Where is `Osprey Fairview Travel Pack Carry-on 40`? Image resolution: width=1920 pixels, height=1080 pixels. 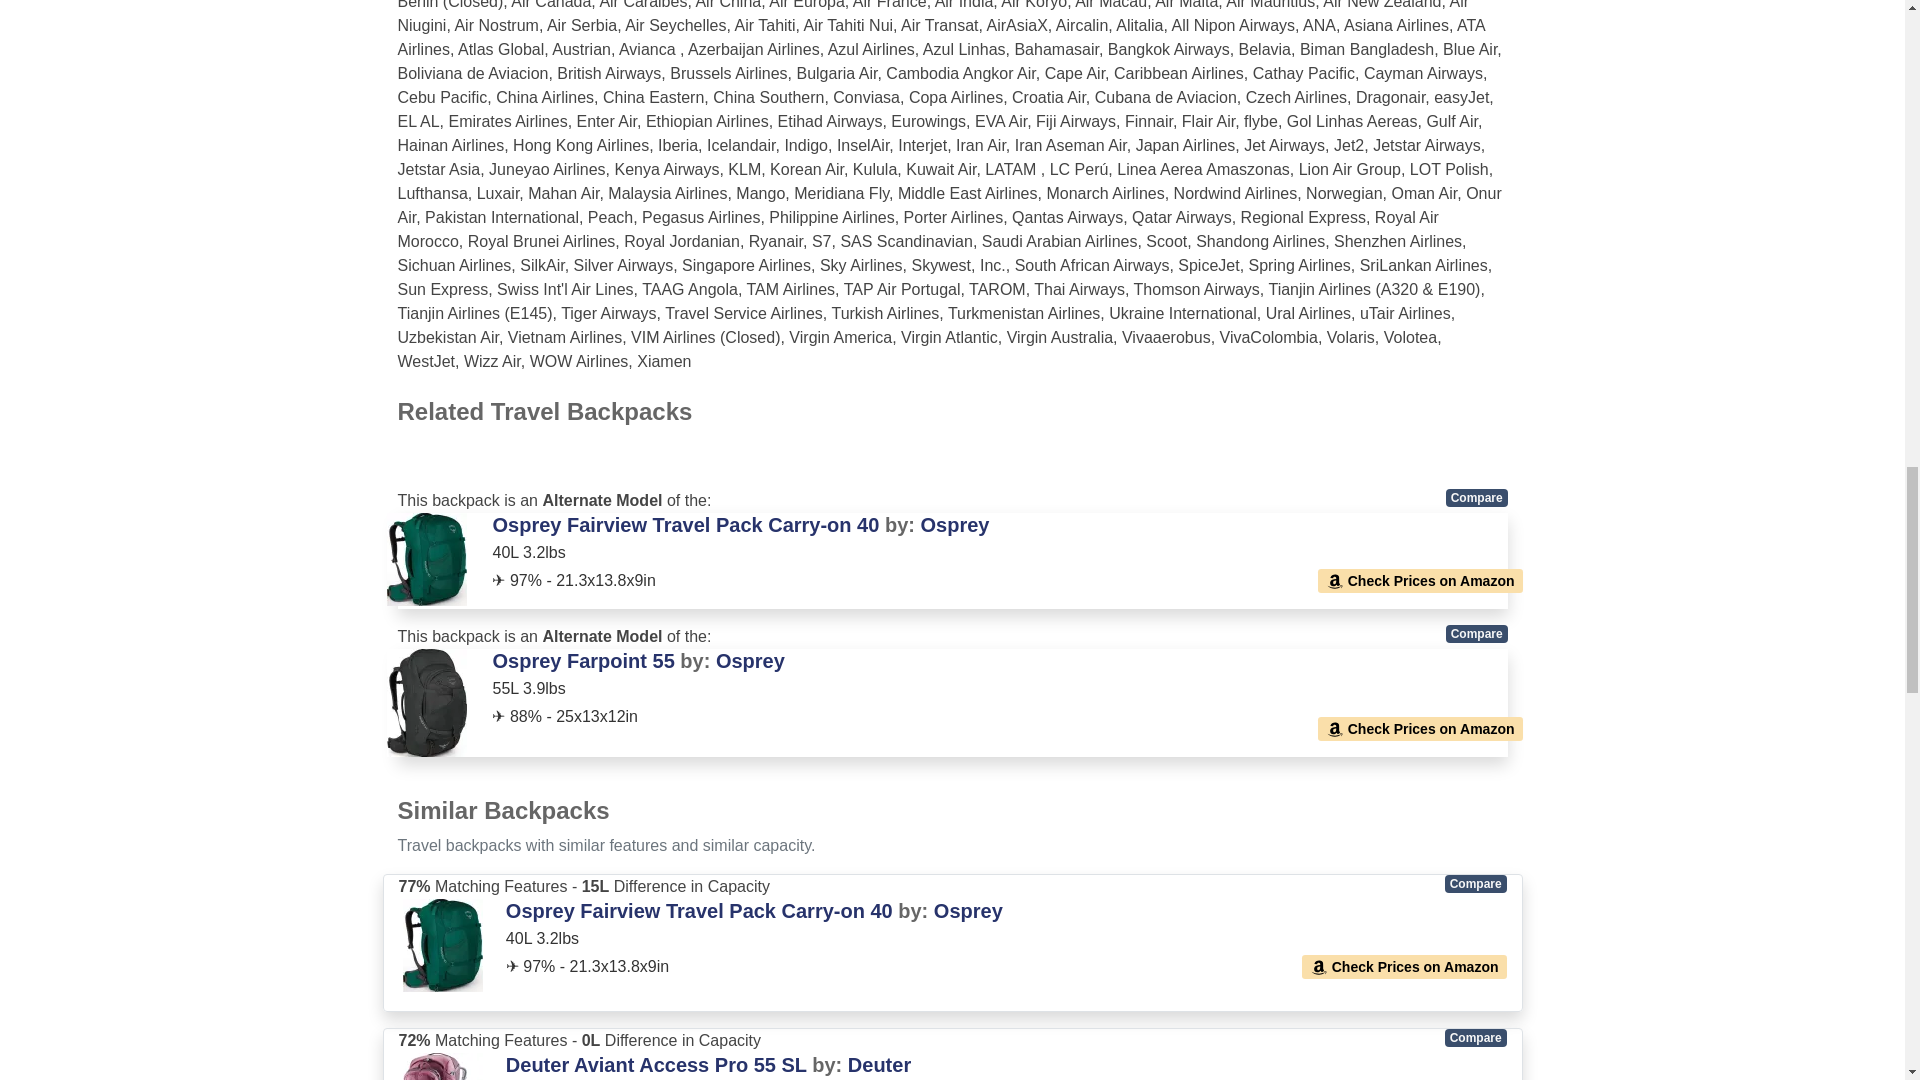
Osprey Fairview Travel Pack Carry-on 40 is located at coordinates (699, 910).